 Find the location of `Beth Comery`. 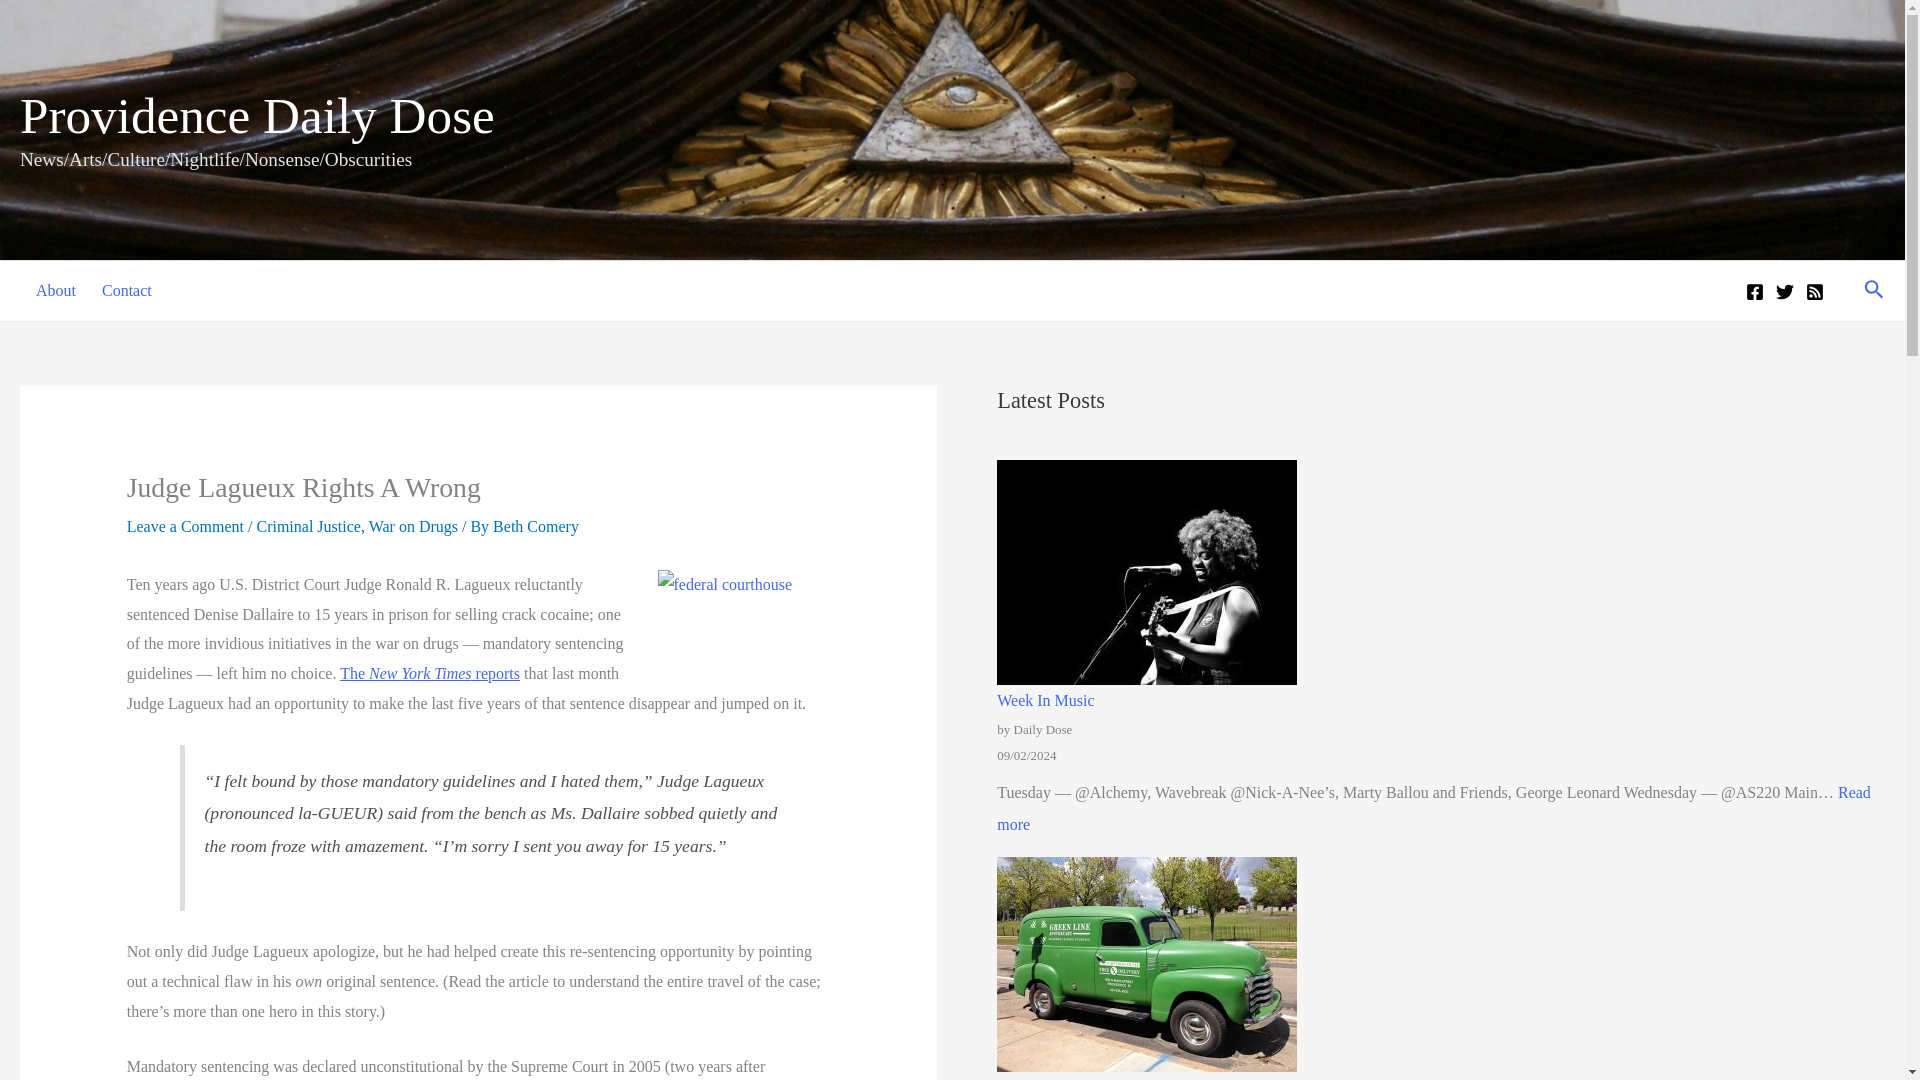

Beth Comery is located at coordinates (536, 526).